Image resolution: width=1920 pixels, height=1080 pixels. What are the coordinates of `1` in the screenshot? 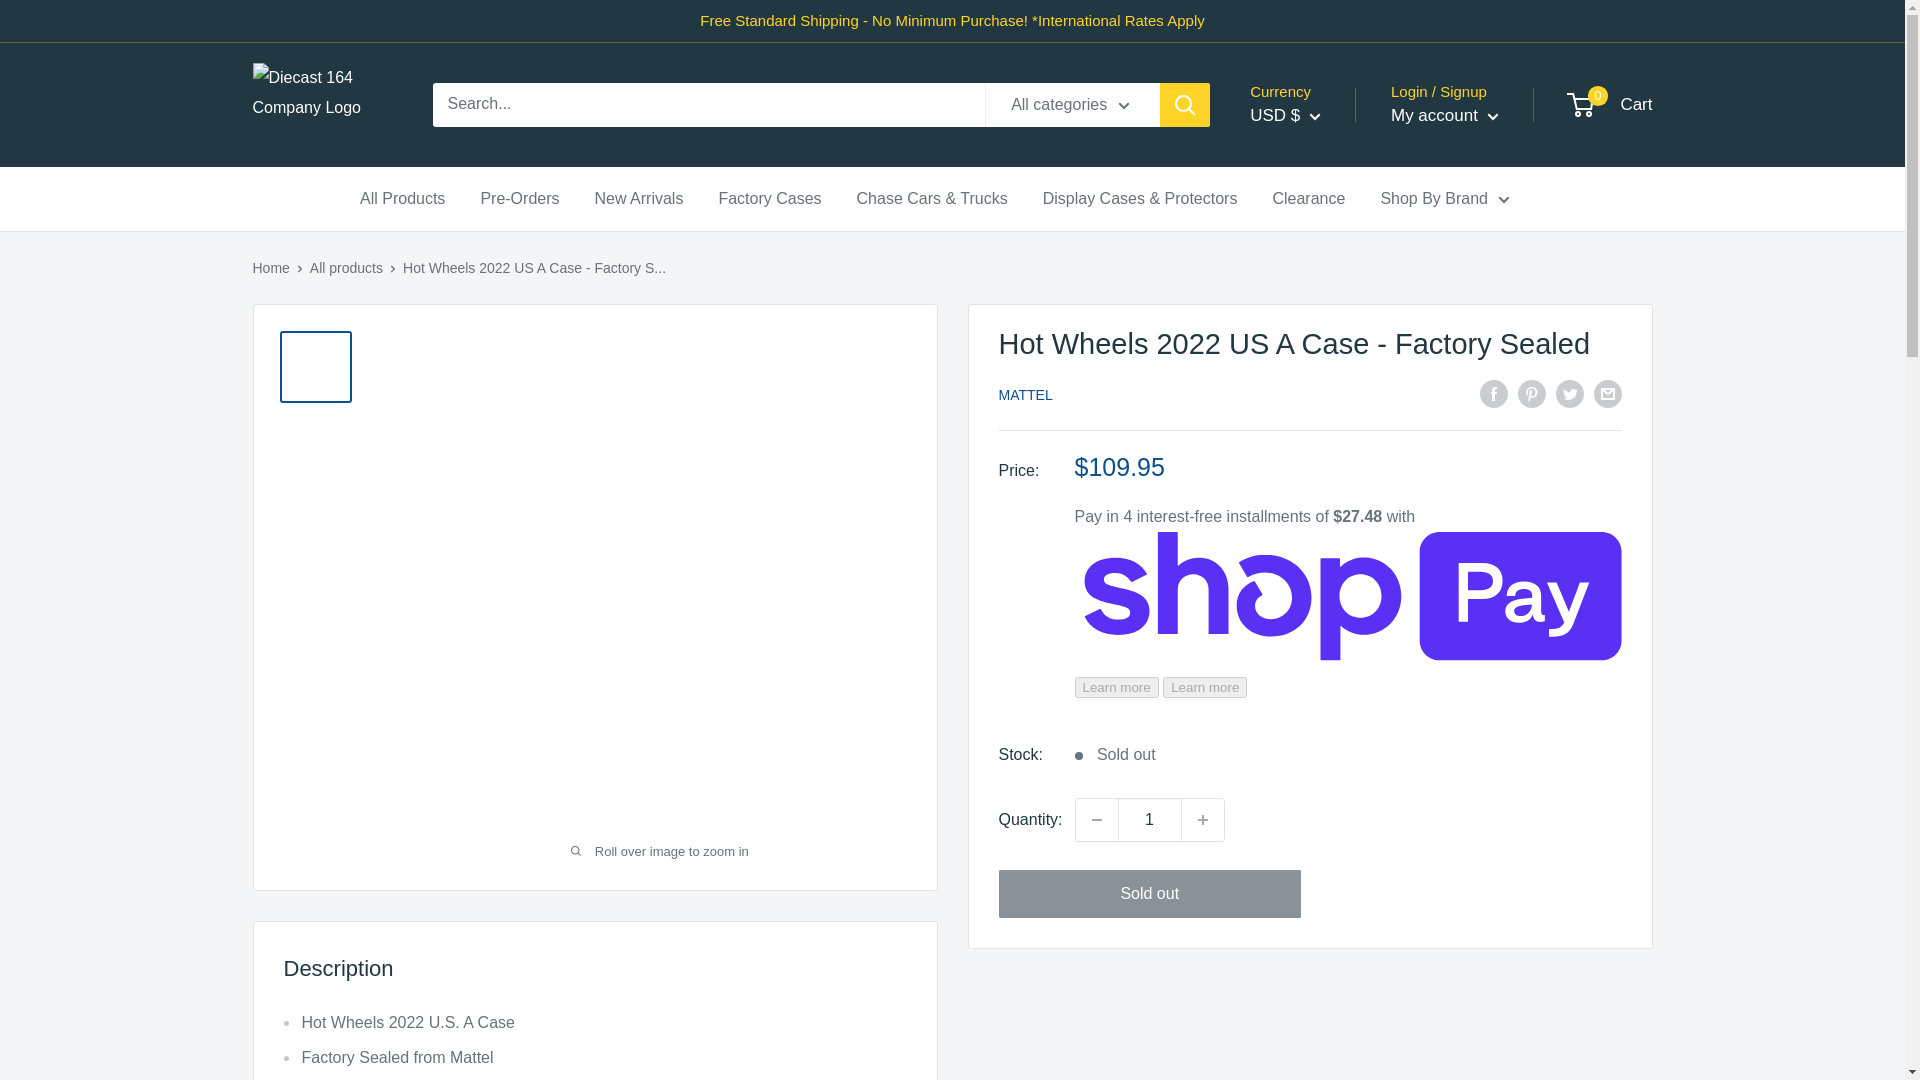 It's located at (1150, 820).